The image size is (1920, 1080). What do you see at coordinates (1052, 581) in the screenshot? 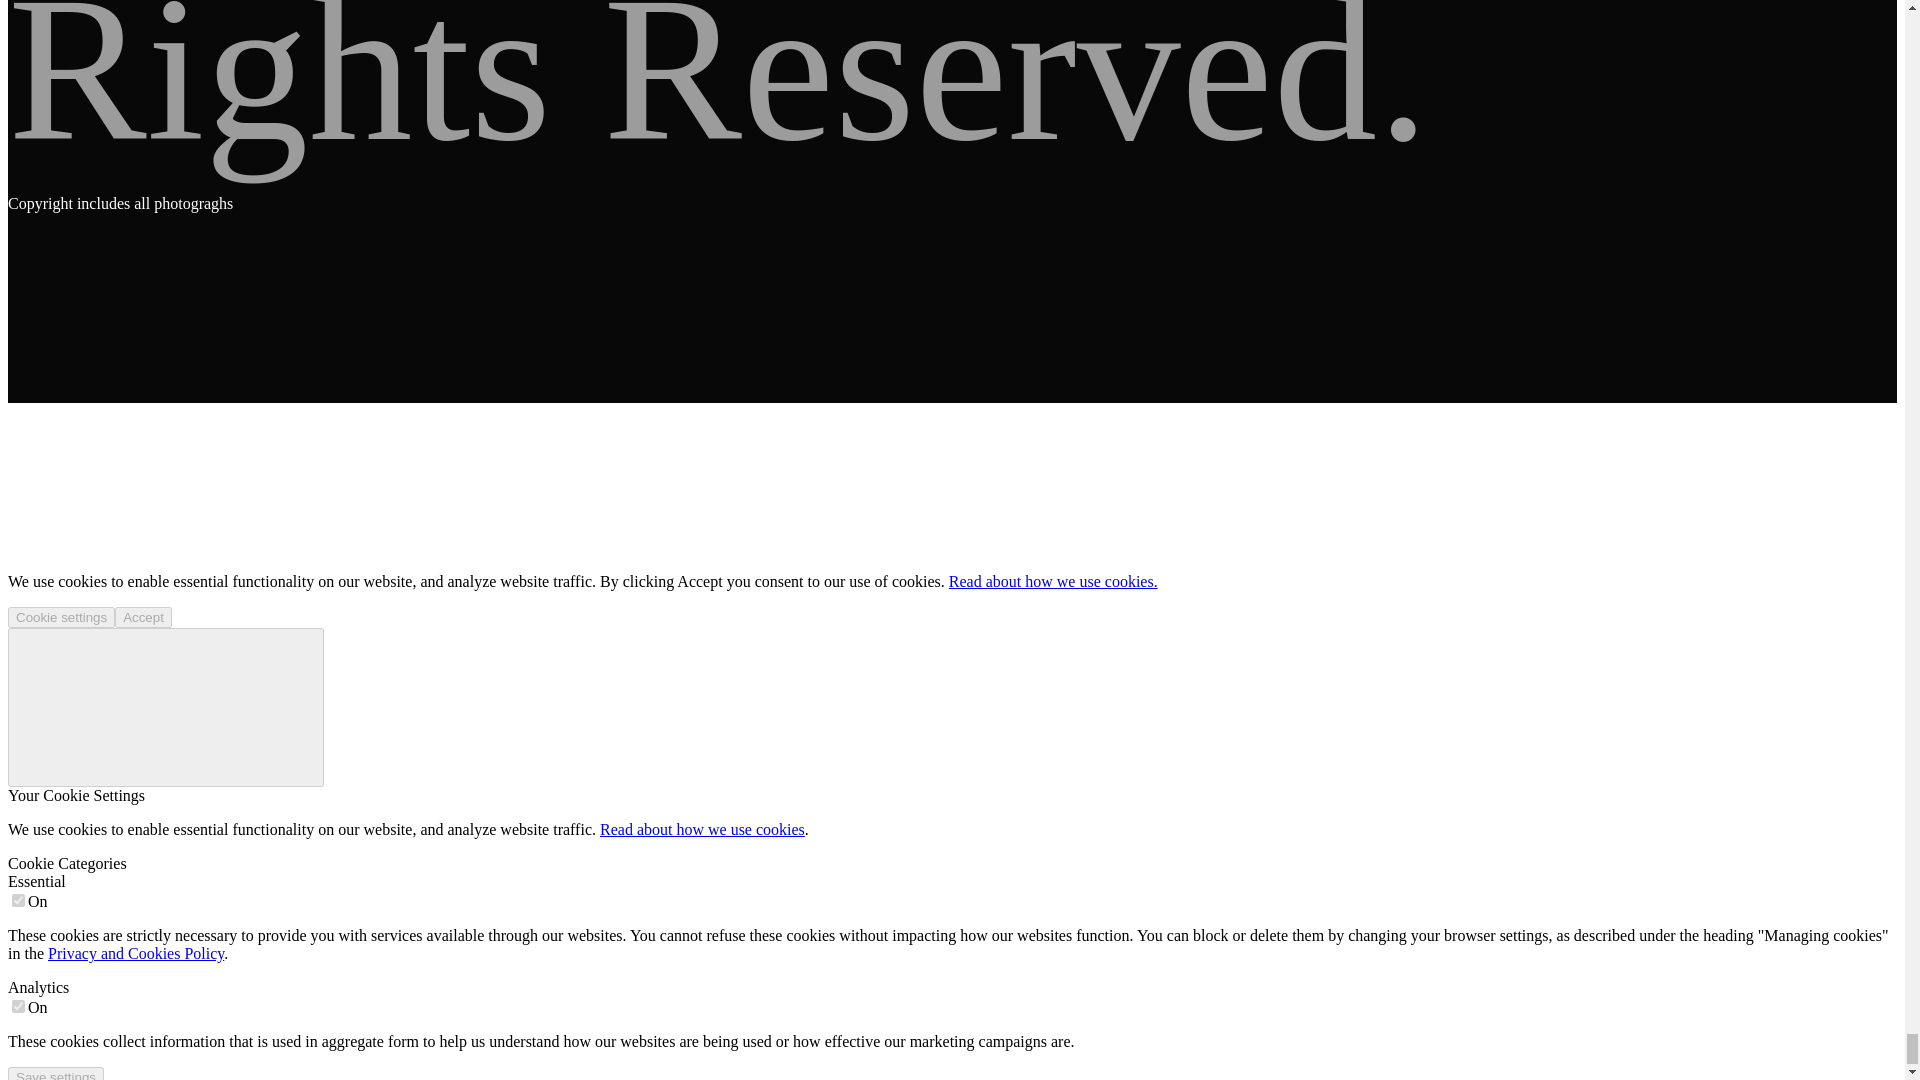
I see `Read about how we use cookies.` at bounding box center [1052, 581].